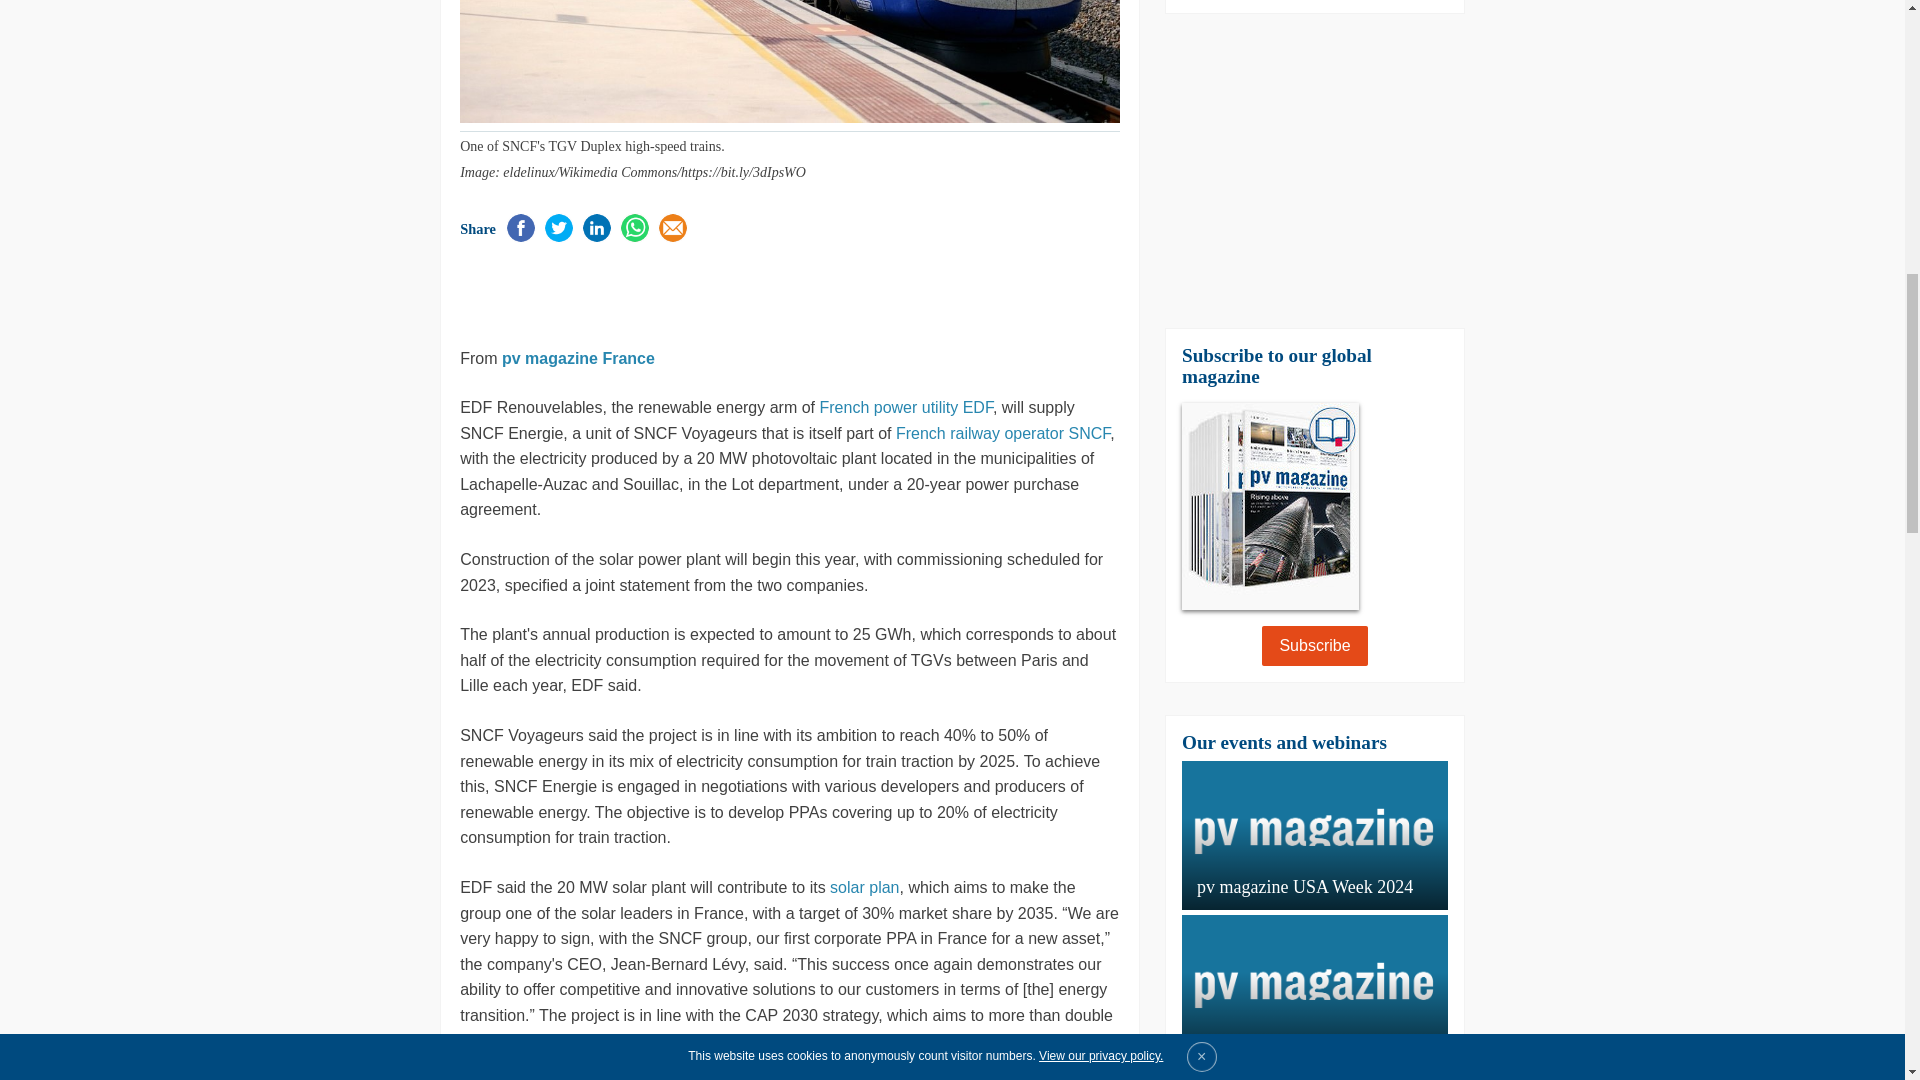 The width and height of the screenshot is (1920, 1080). Describe the element at coordinates (694, 292) in the screenshot. I see `3rd party ad content` at that location.